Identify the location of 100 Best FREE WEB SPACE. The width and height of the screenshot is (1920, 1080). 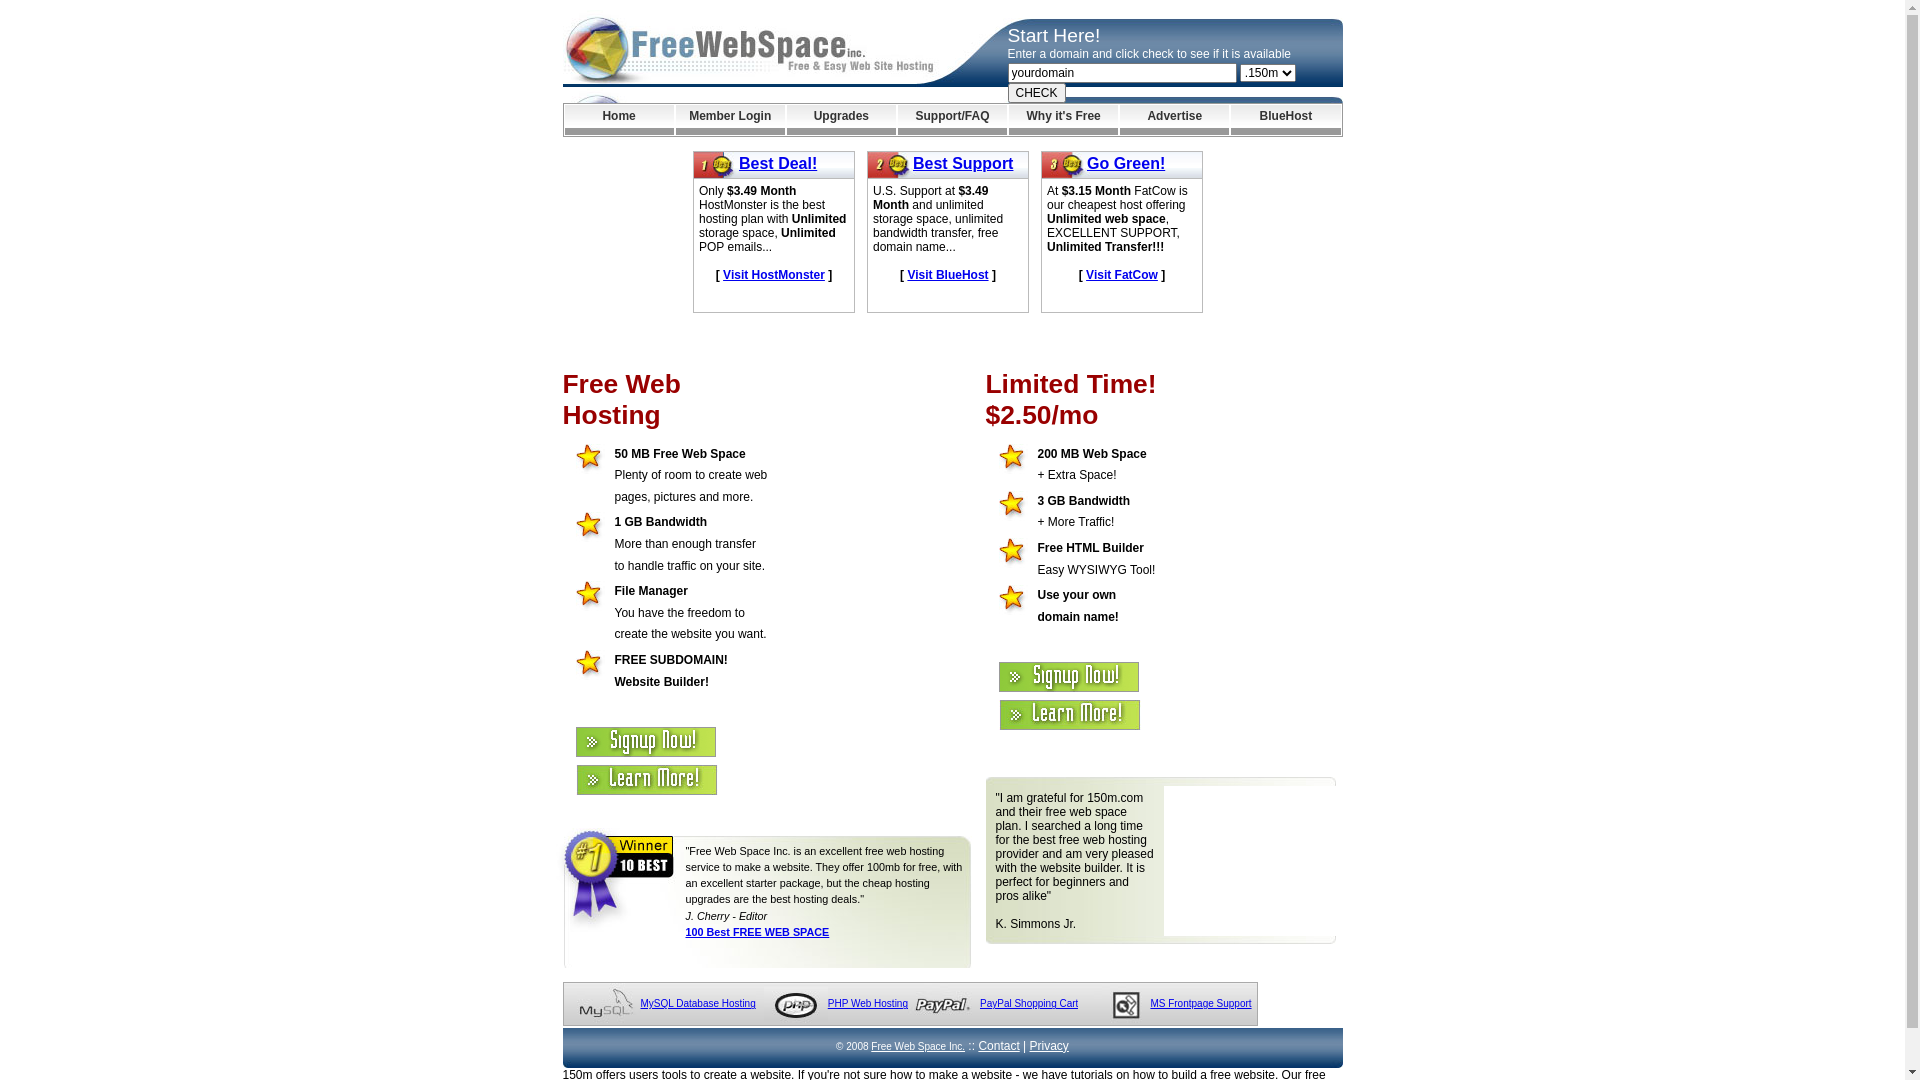
(758, 932).